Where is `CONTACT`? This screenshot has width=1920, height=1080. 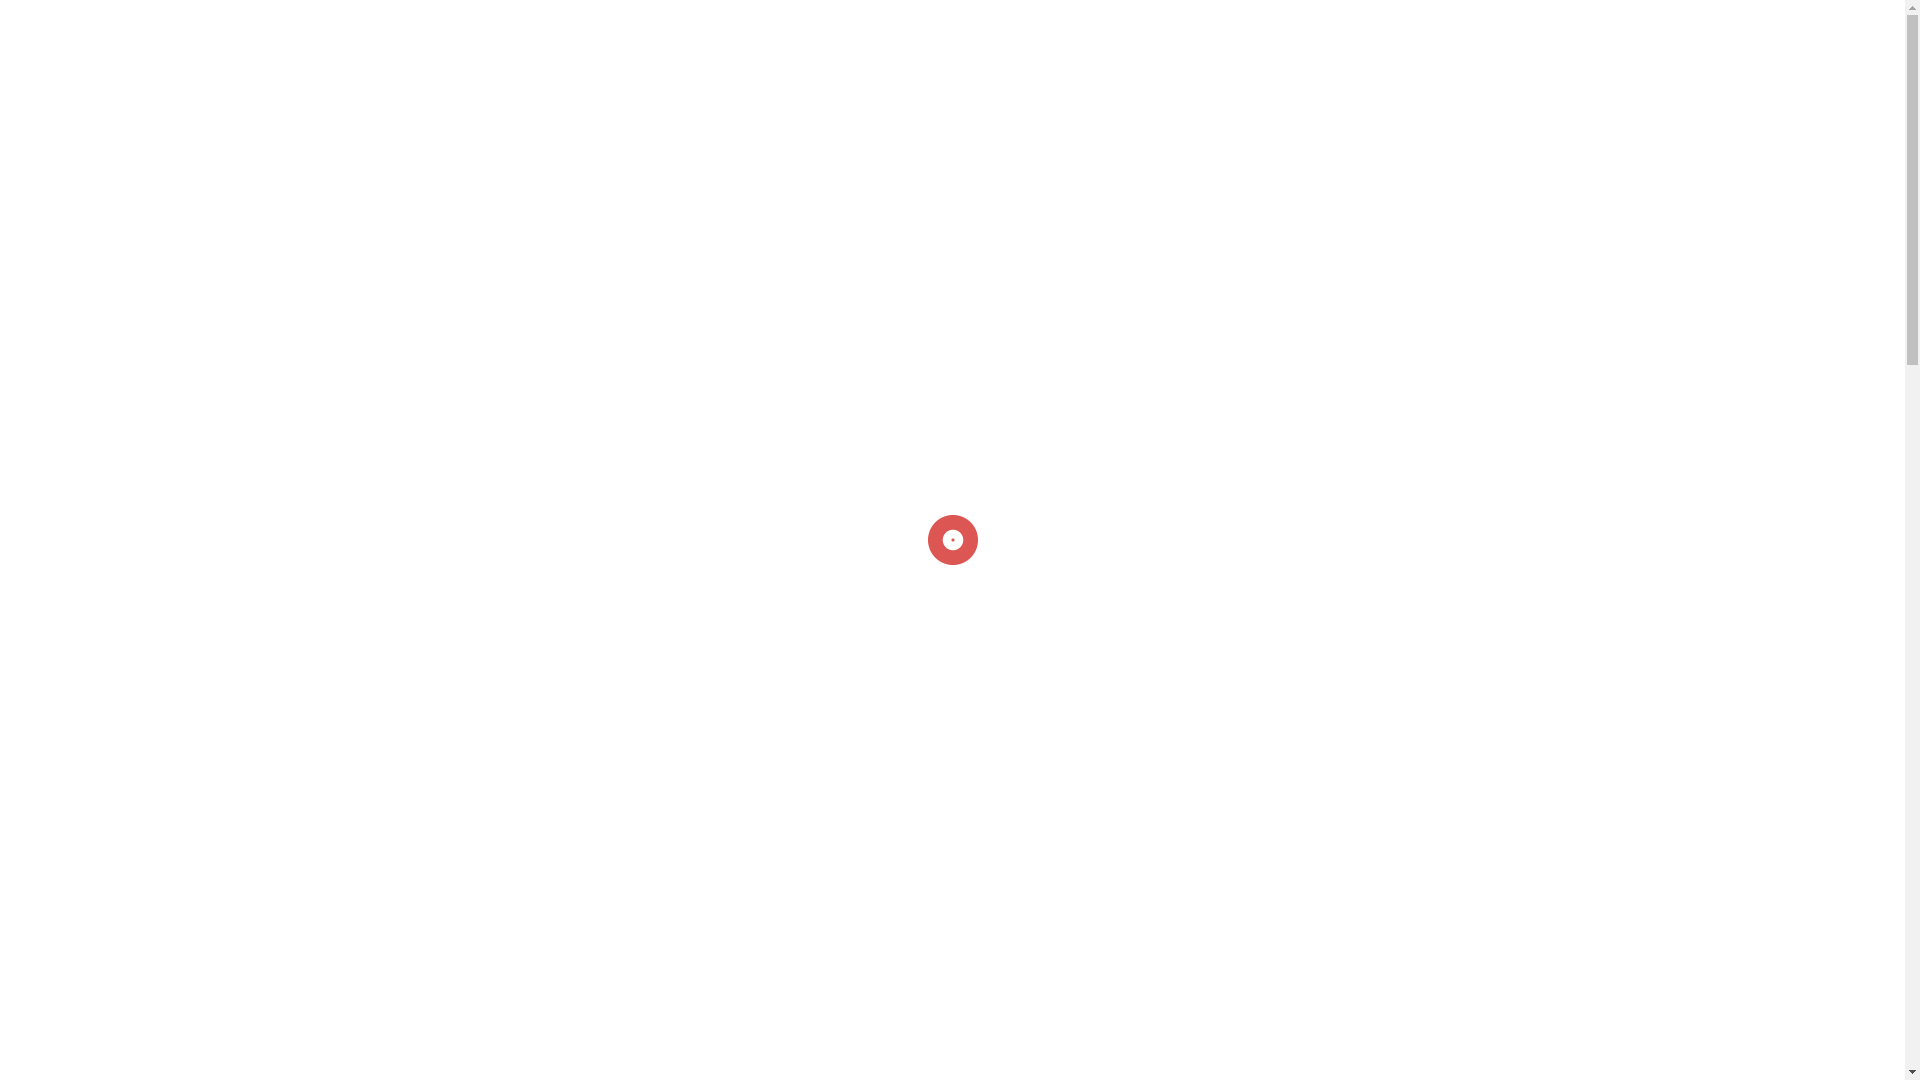
CONTACT is located at coordinates (687, 25).